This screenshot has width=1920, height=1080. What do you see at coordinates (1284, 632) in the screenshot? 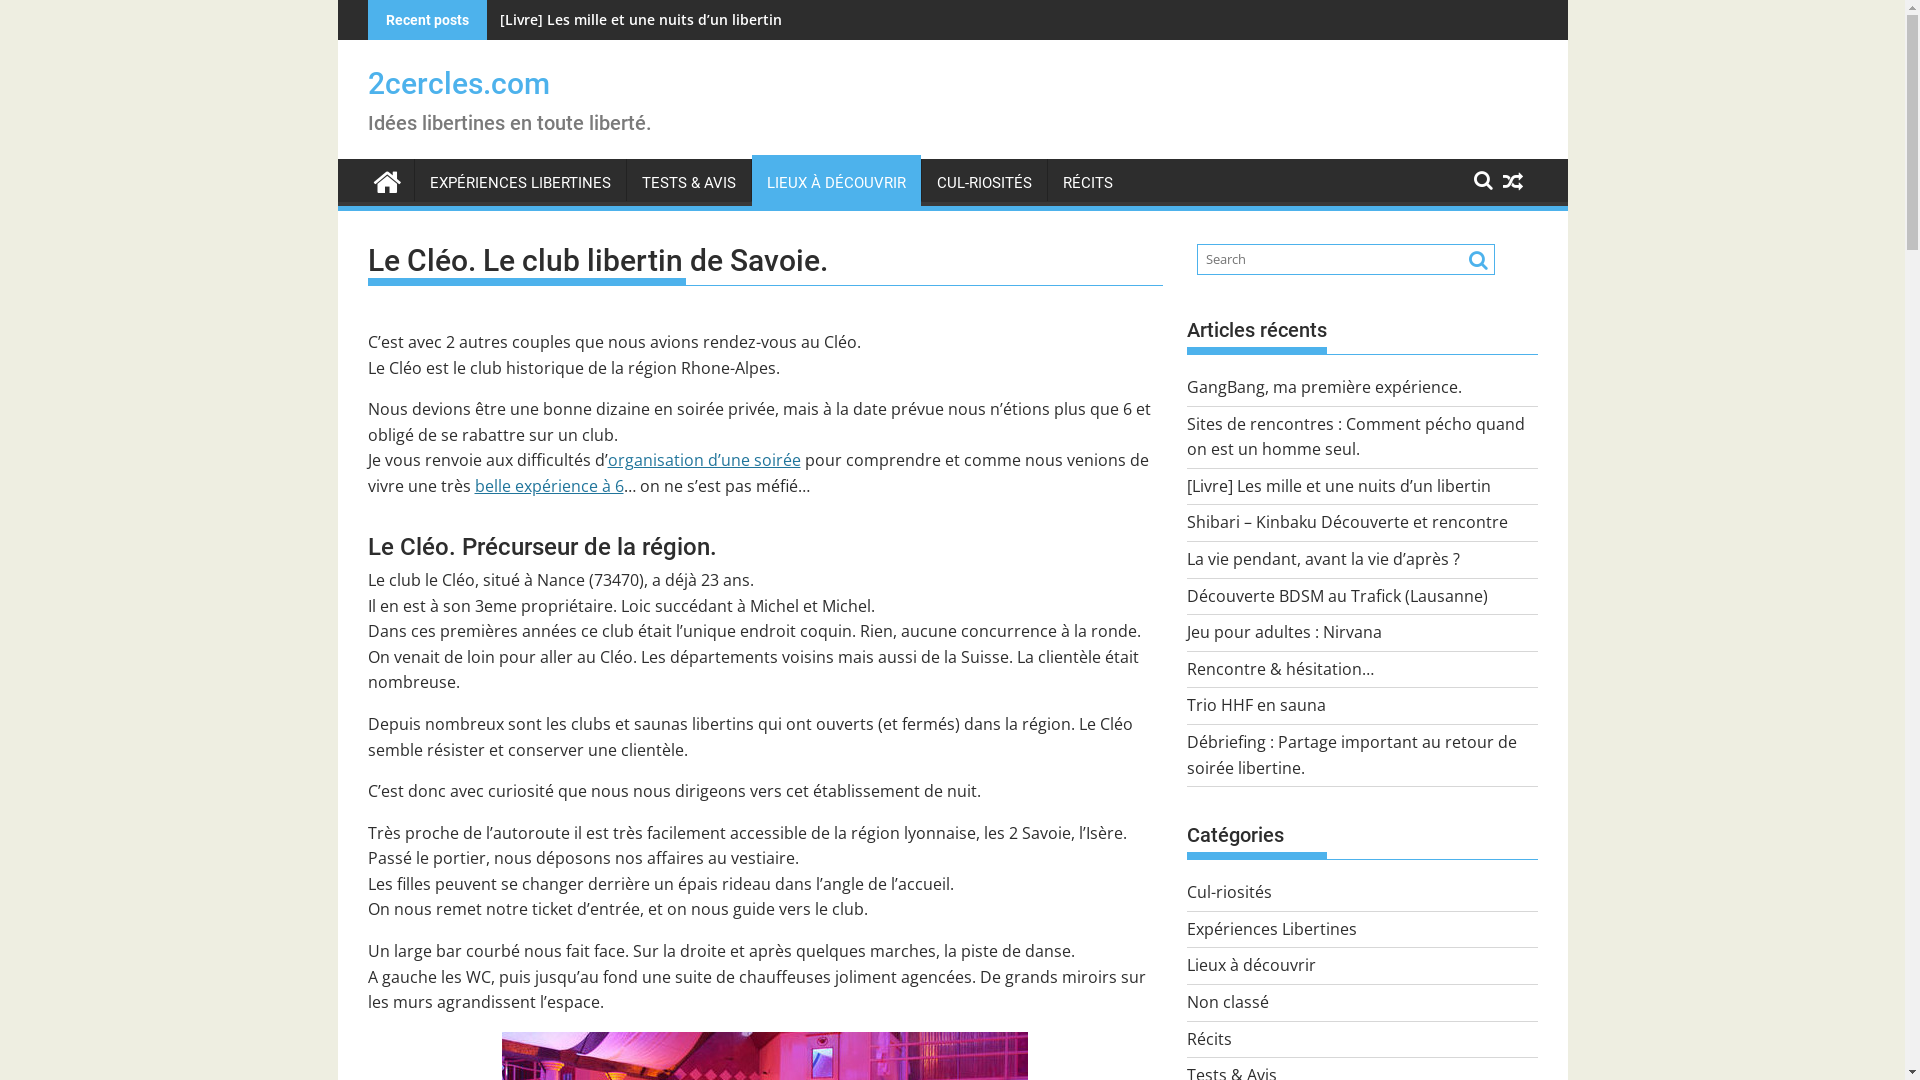
I see `Jeu pour adultes : Nirvana` at bounding box center [1284, 632].